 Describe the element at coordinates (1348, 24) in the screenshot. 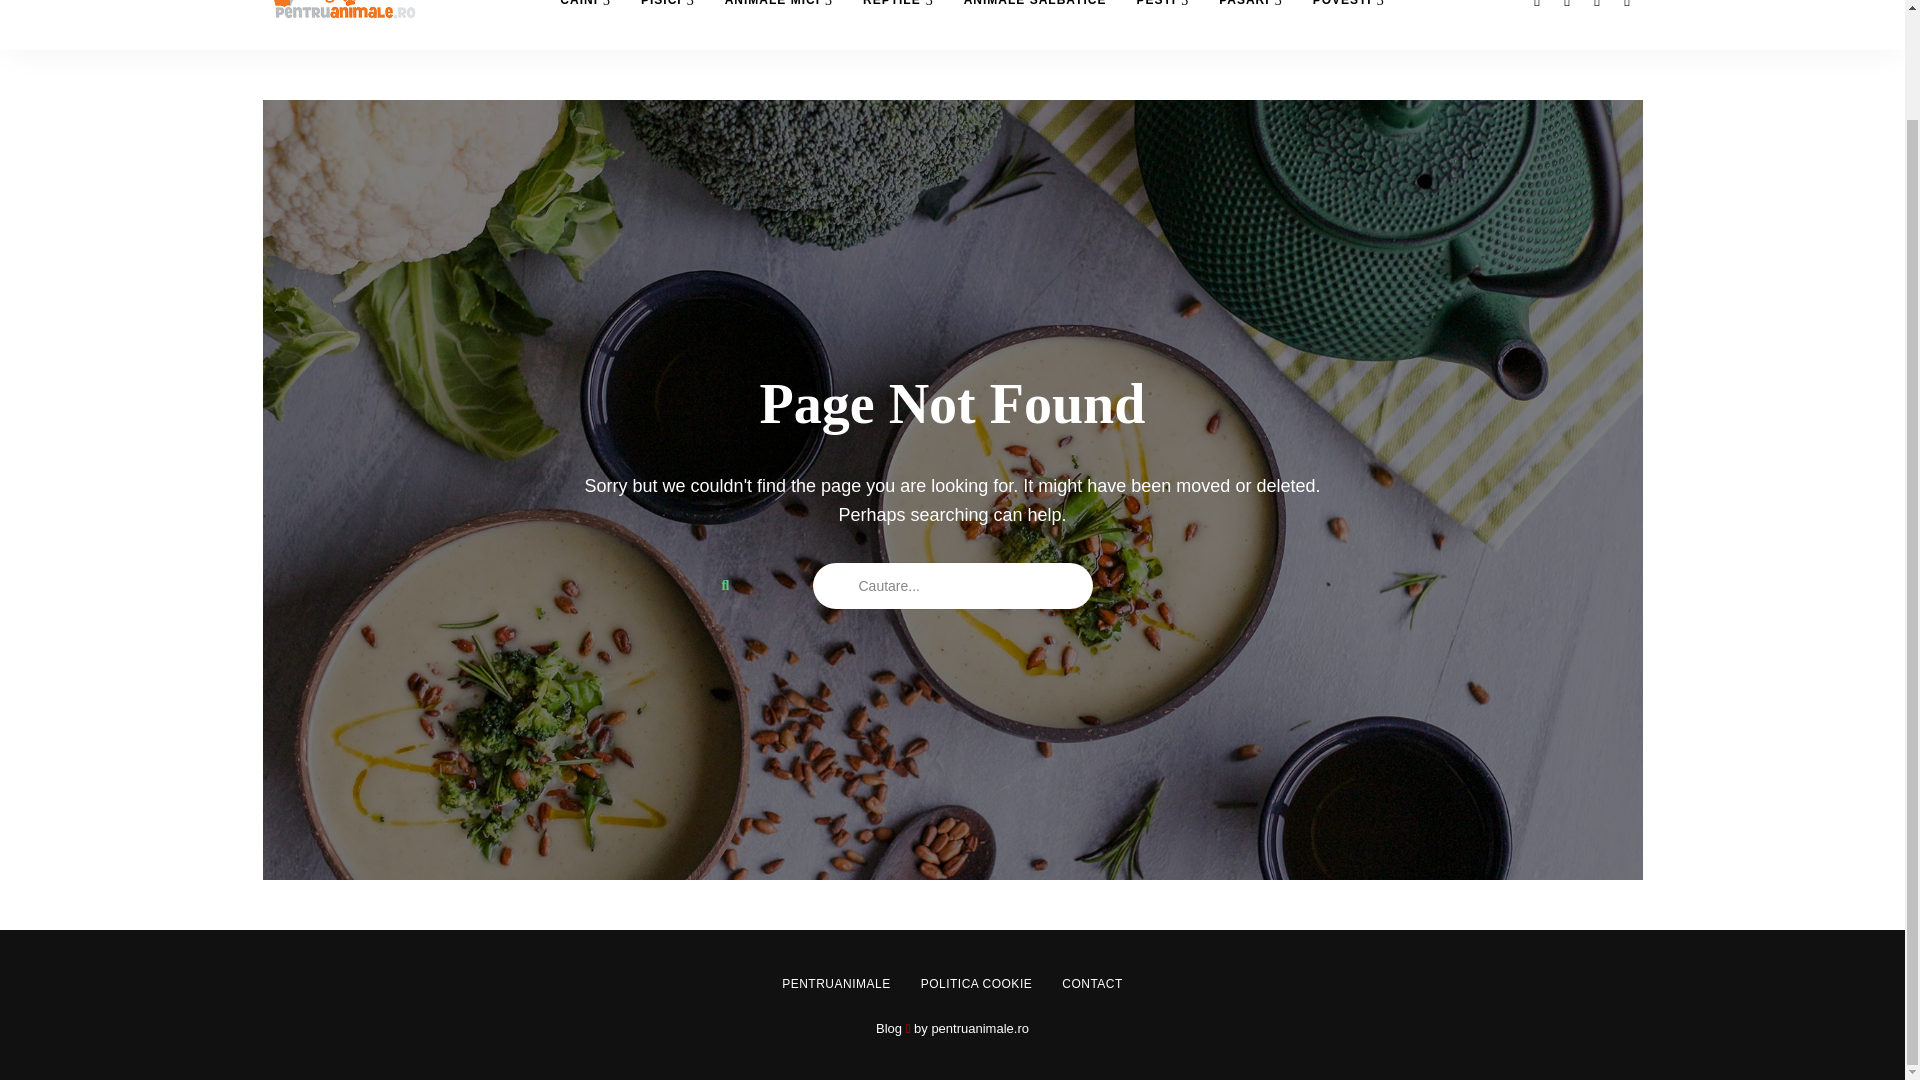

I see `POVESTI` at that location.